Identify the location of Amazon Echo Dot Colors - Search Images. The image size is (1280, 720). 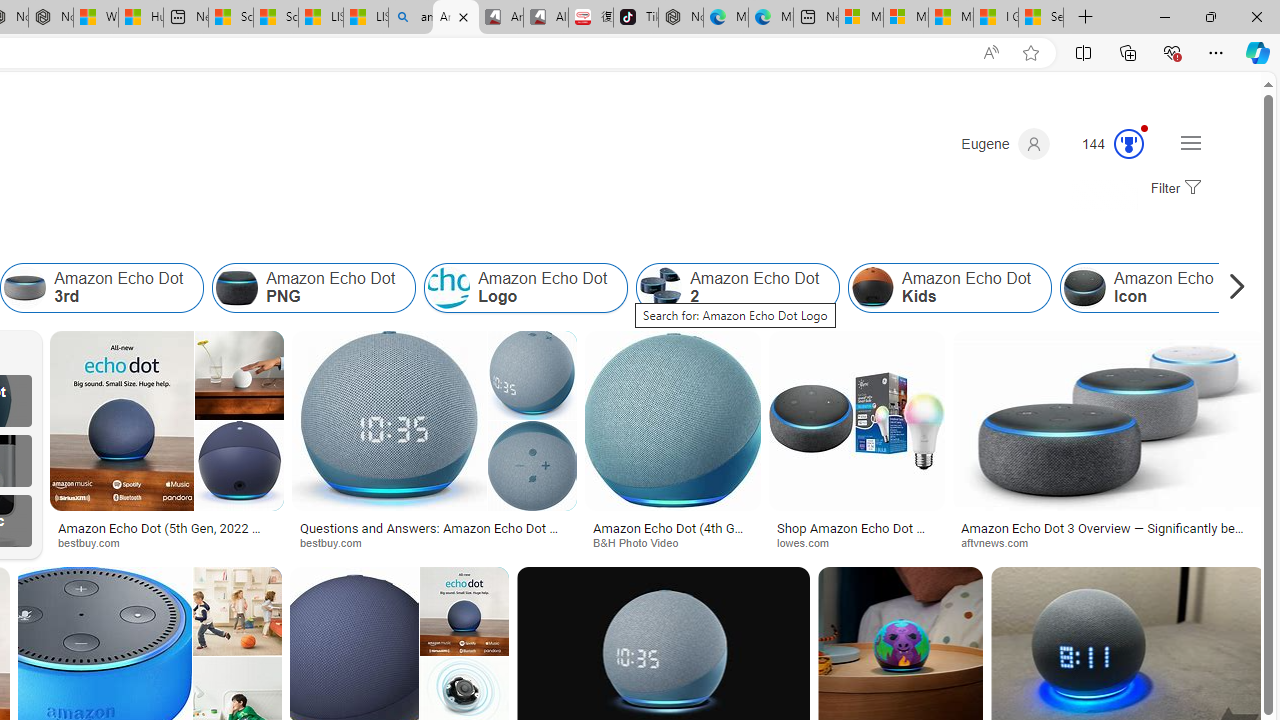
(455, 18).